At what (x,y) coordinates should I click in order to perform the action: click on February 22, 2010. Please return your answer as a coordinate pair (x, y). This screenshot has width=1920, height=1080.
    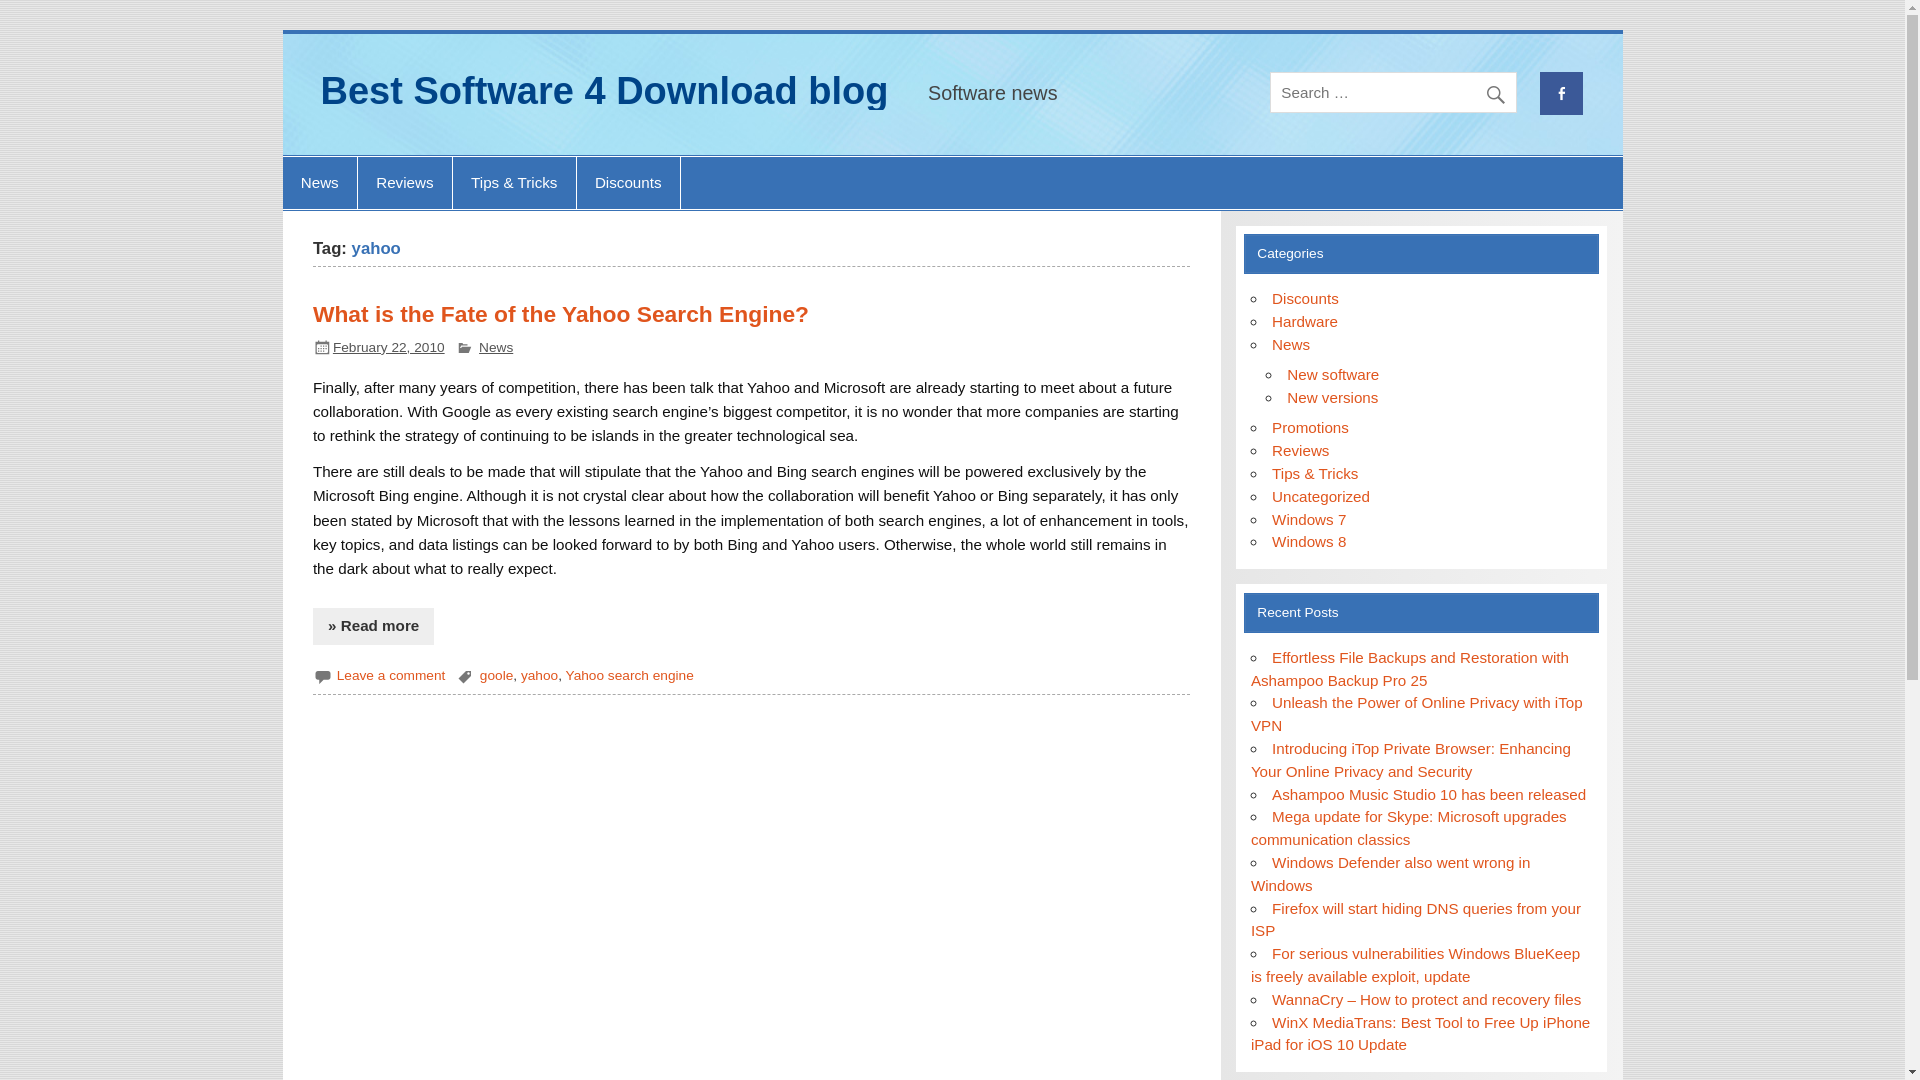
    Looking at the image, I should click on (388, 348).